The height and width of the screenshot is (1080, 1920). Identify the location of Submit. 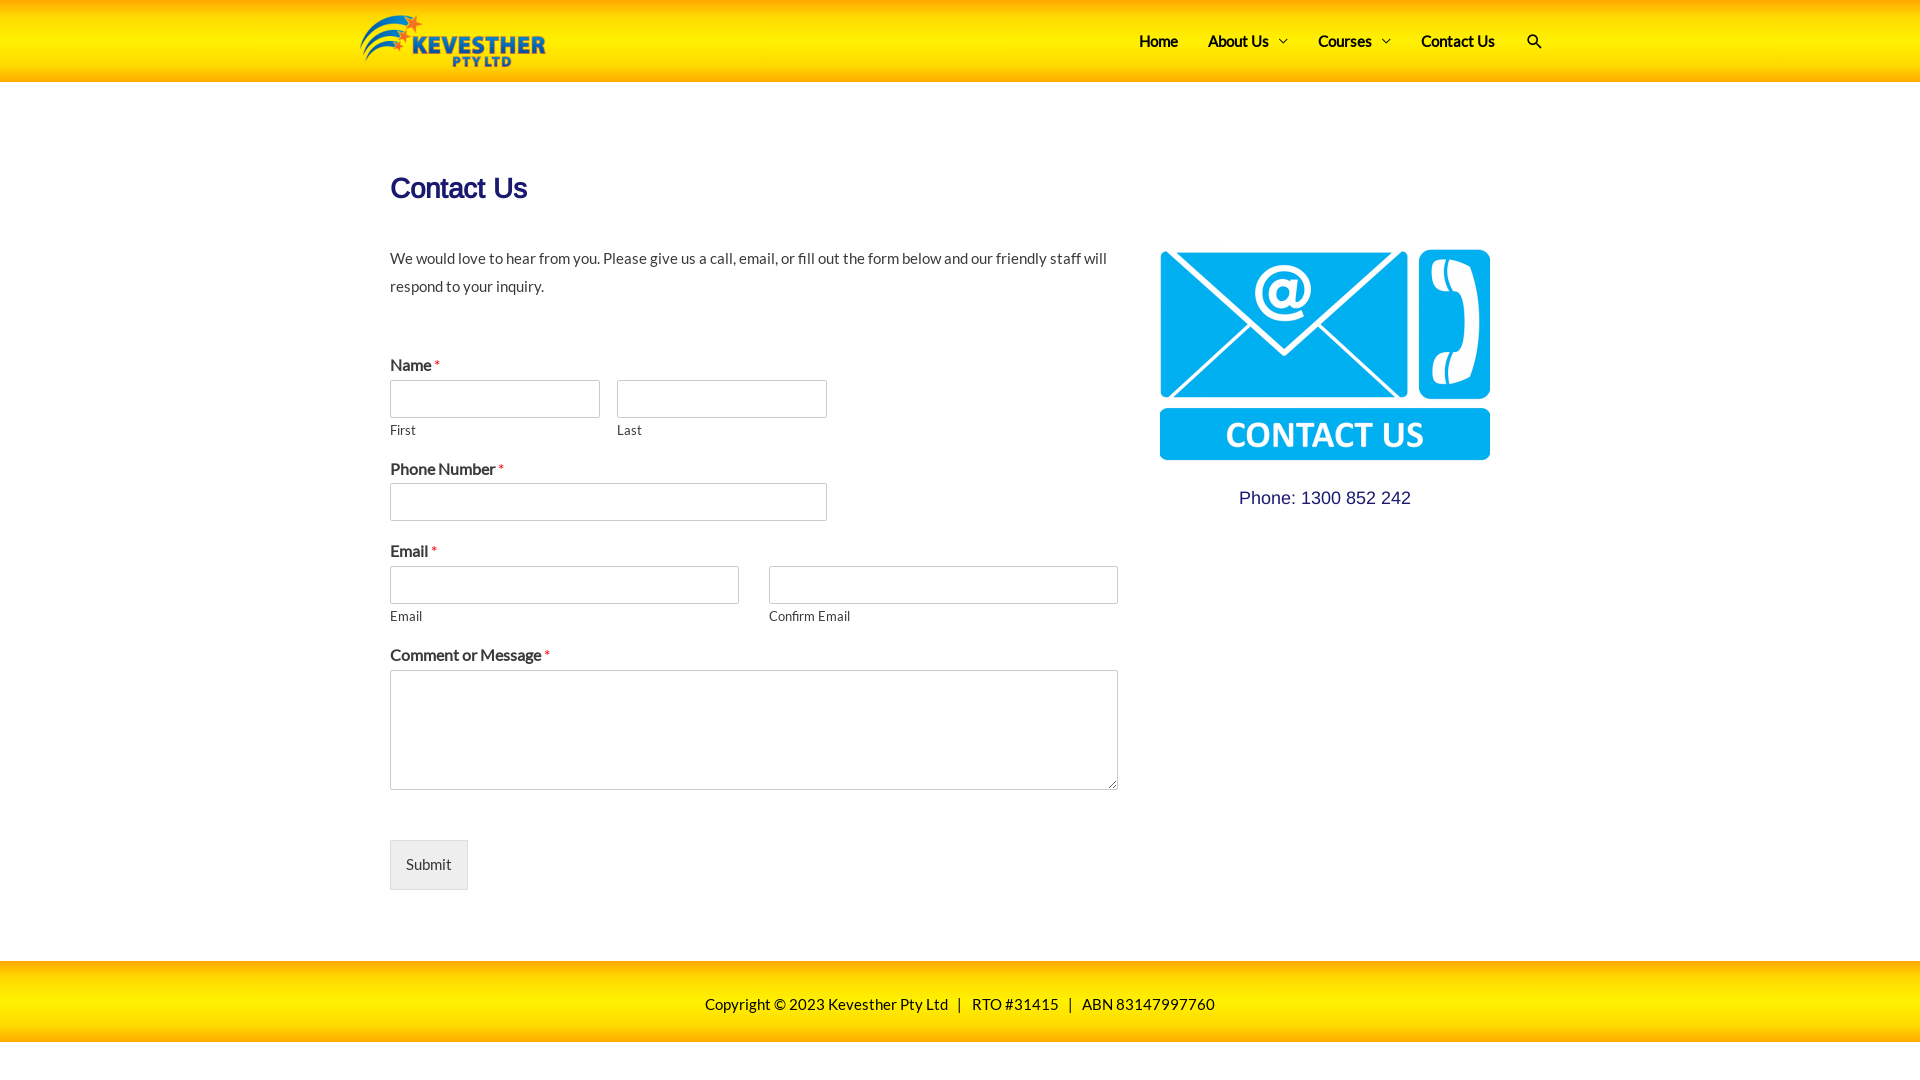
(429, 865).